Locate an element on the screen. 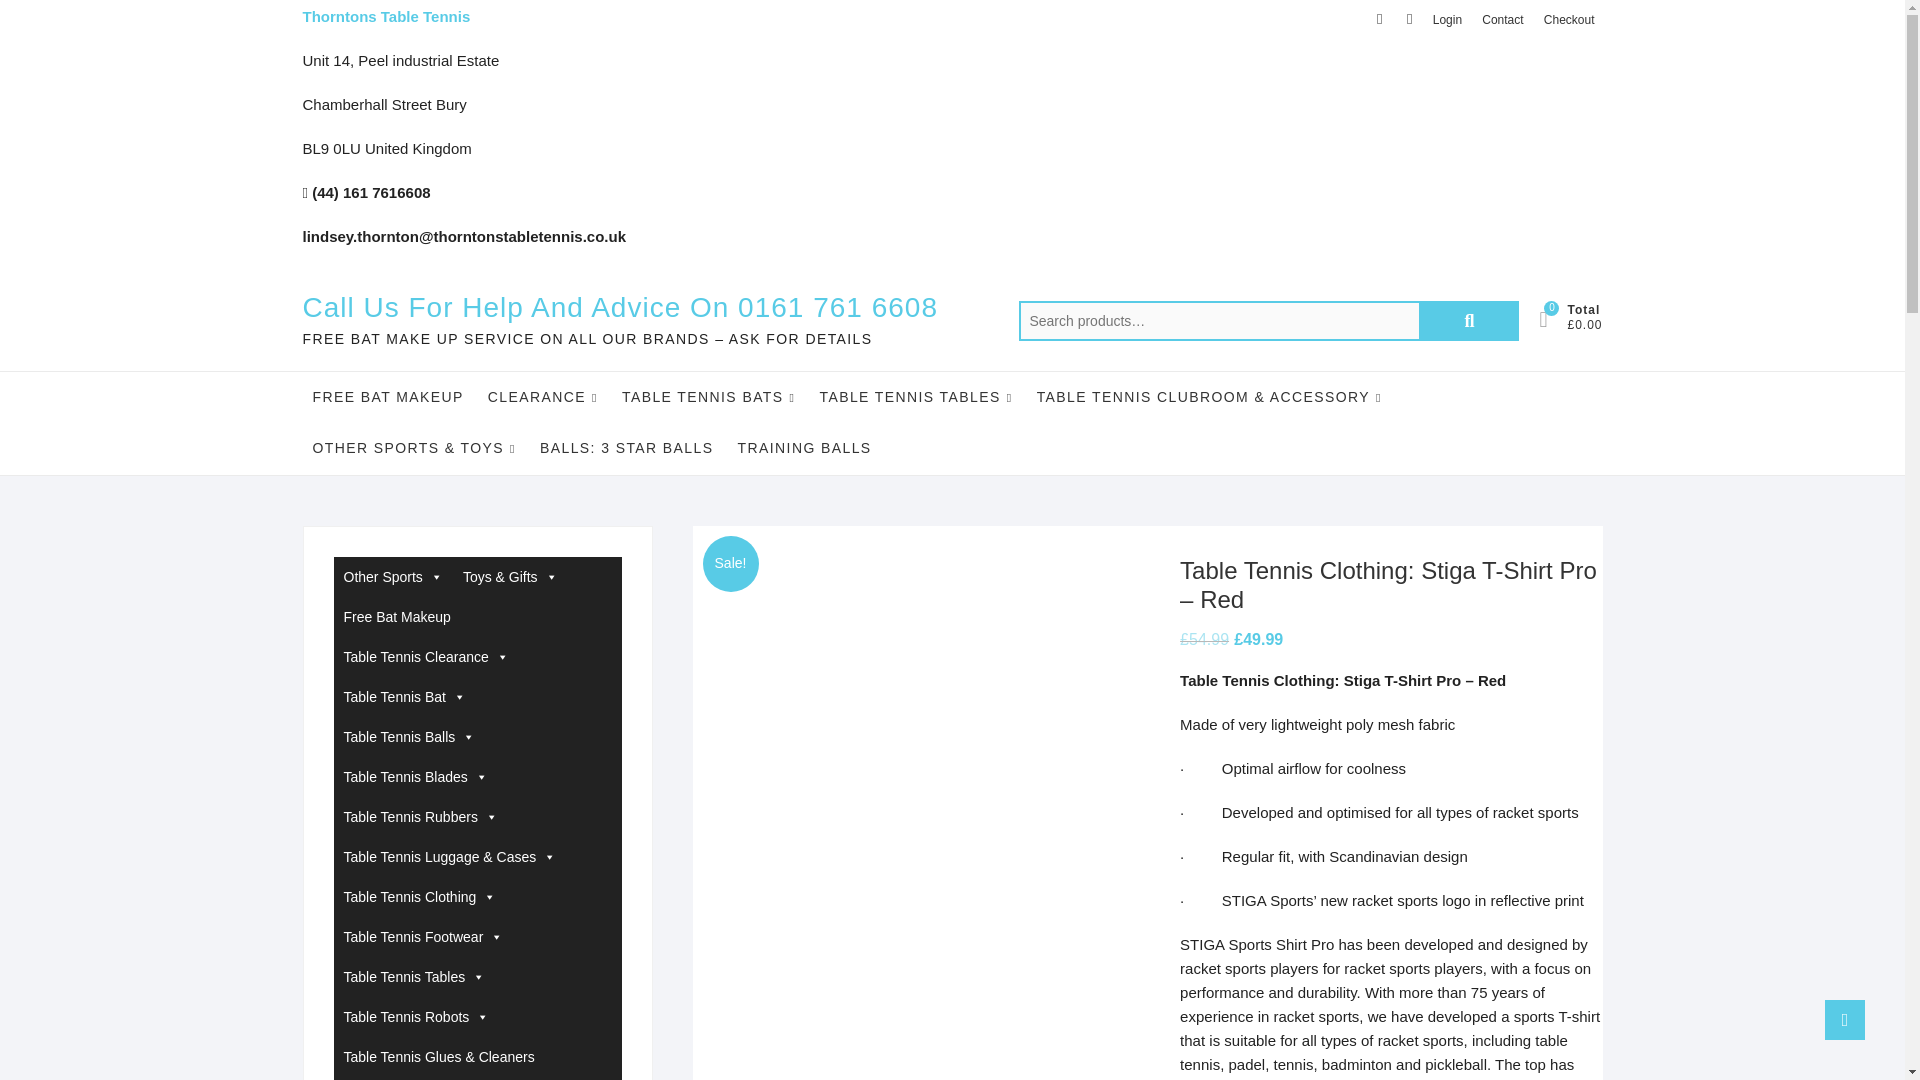 The width and height of the screenshot is (1920, 1080). CLEARANCE is located at coordinates (543, 397).